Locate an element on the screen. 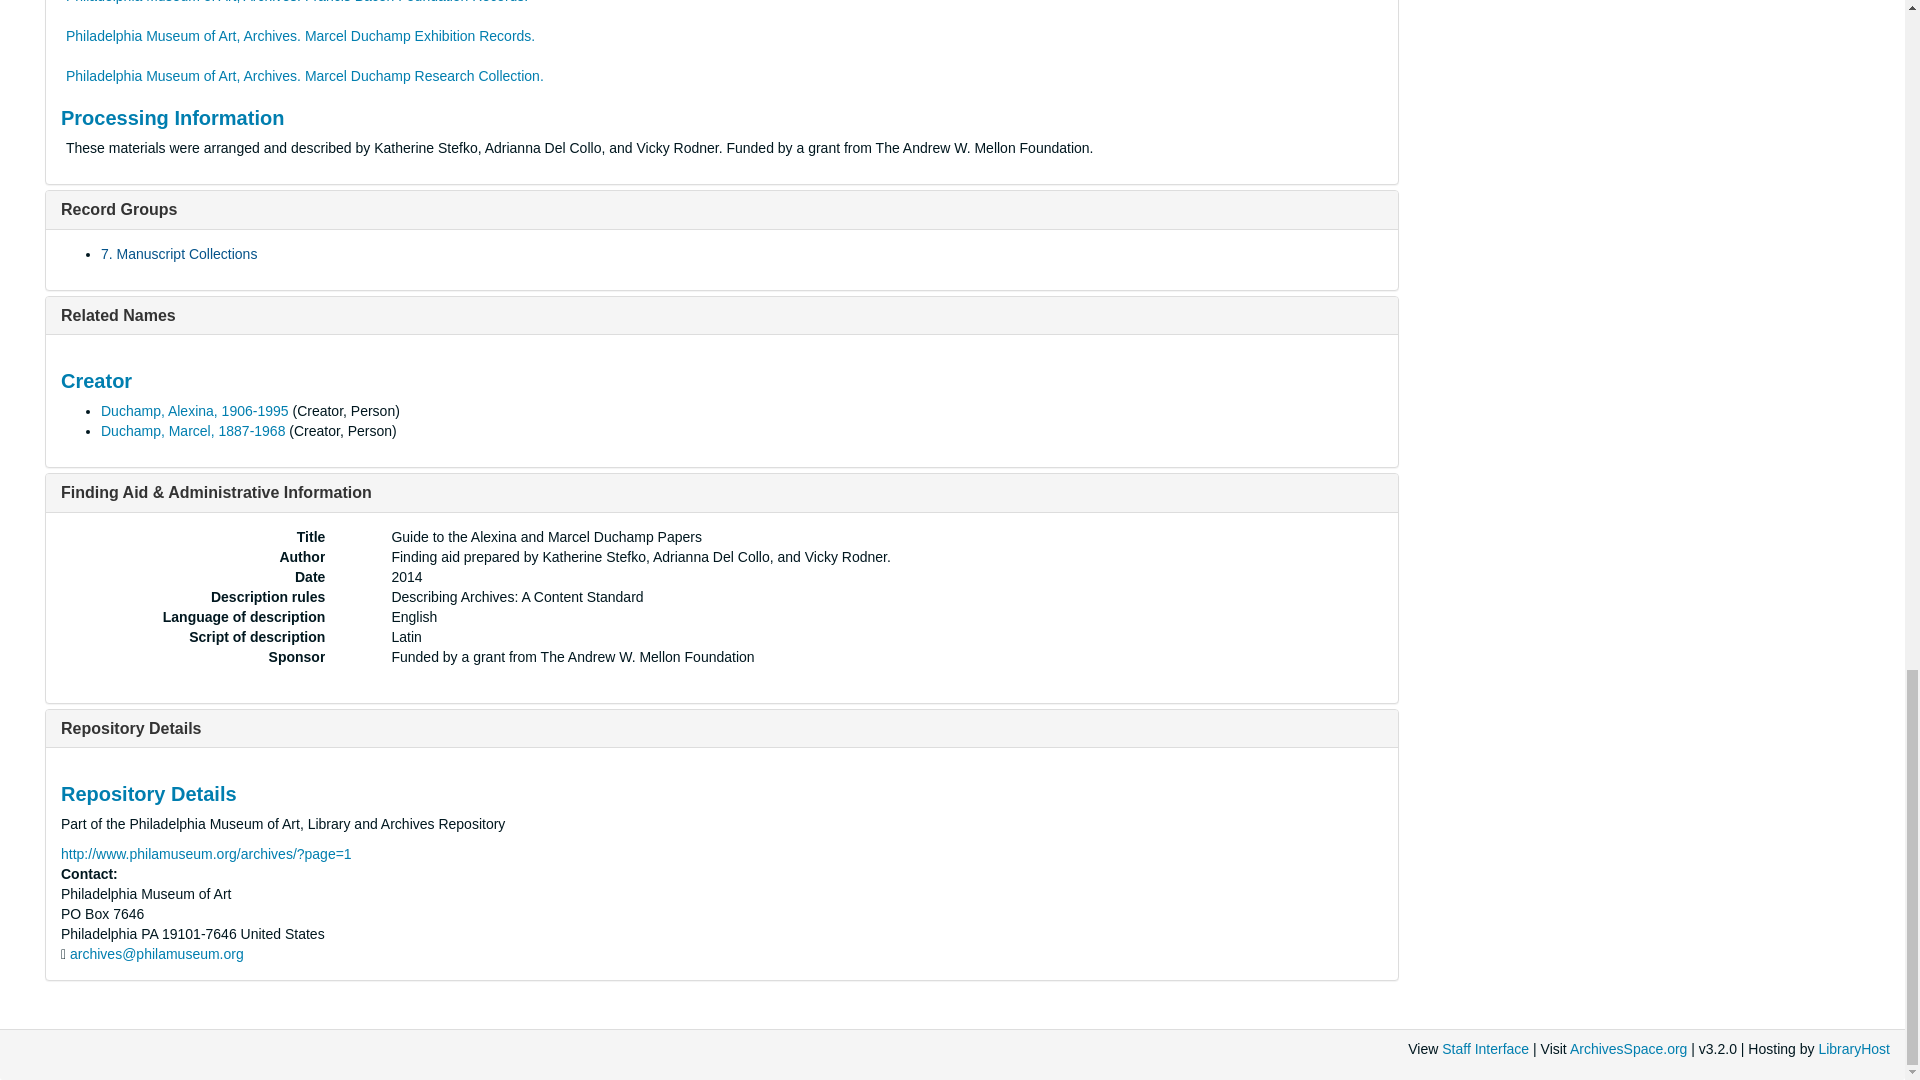  Record Groups is located at coordinates (118, 209).